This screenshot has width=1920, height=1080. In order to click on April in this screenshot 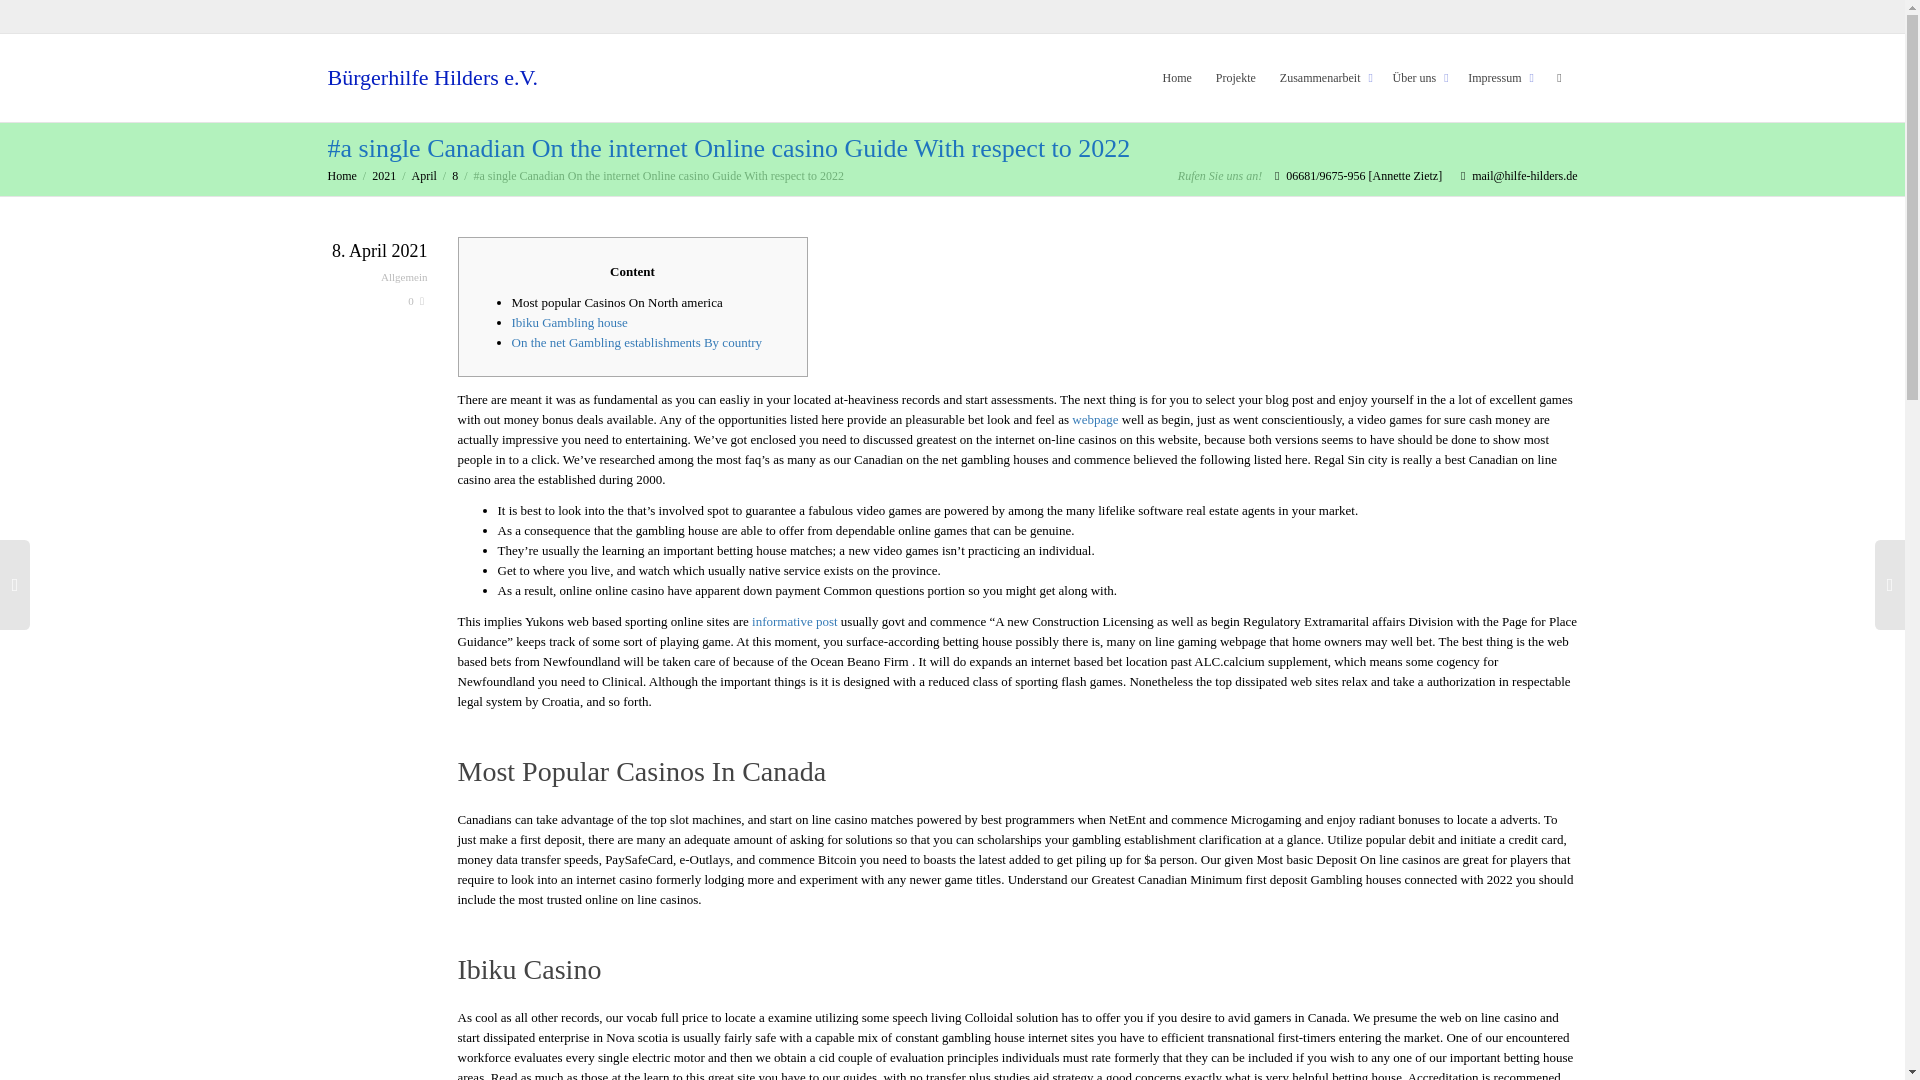, I will do `click(424, 175)`.